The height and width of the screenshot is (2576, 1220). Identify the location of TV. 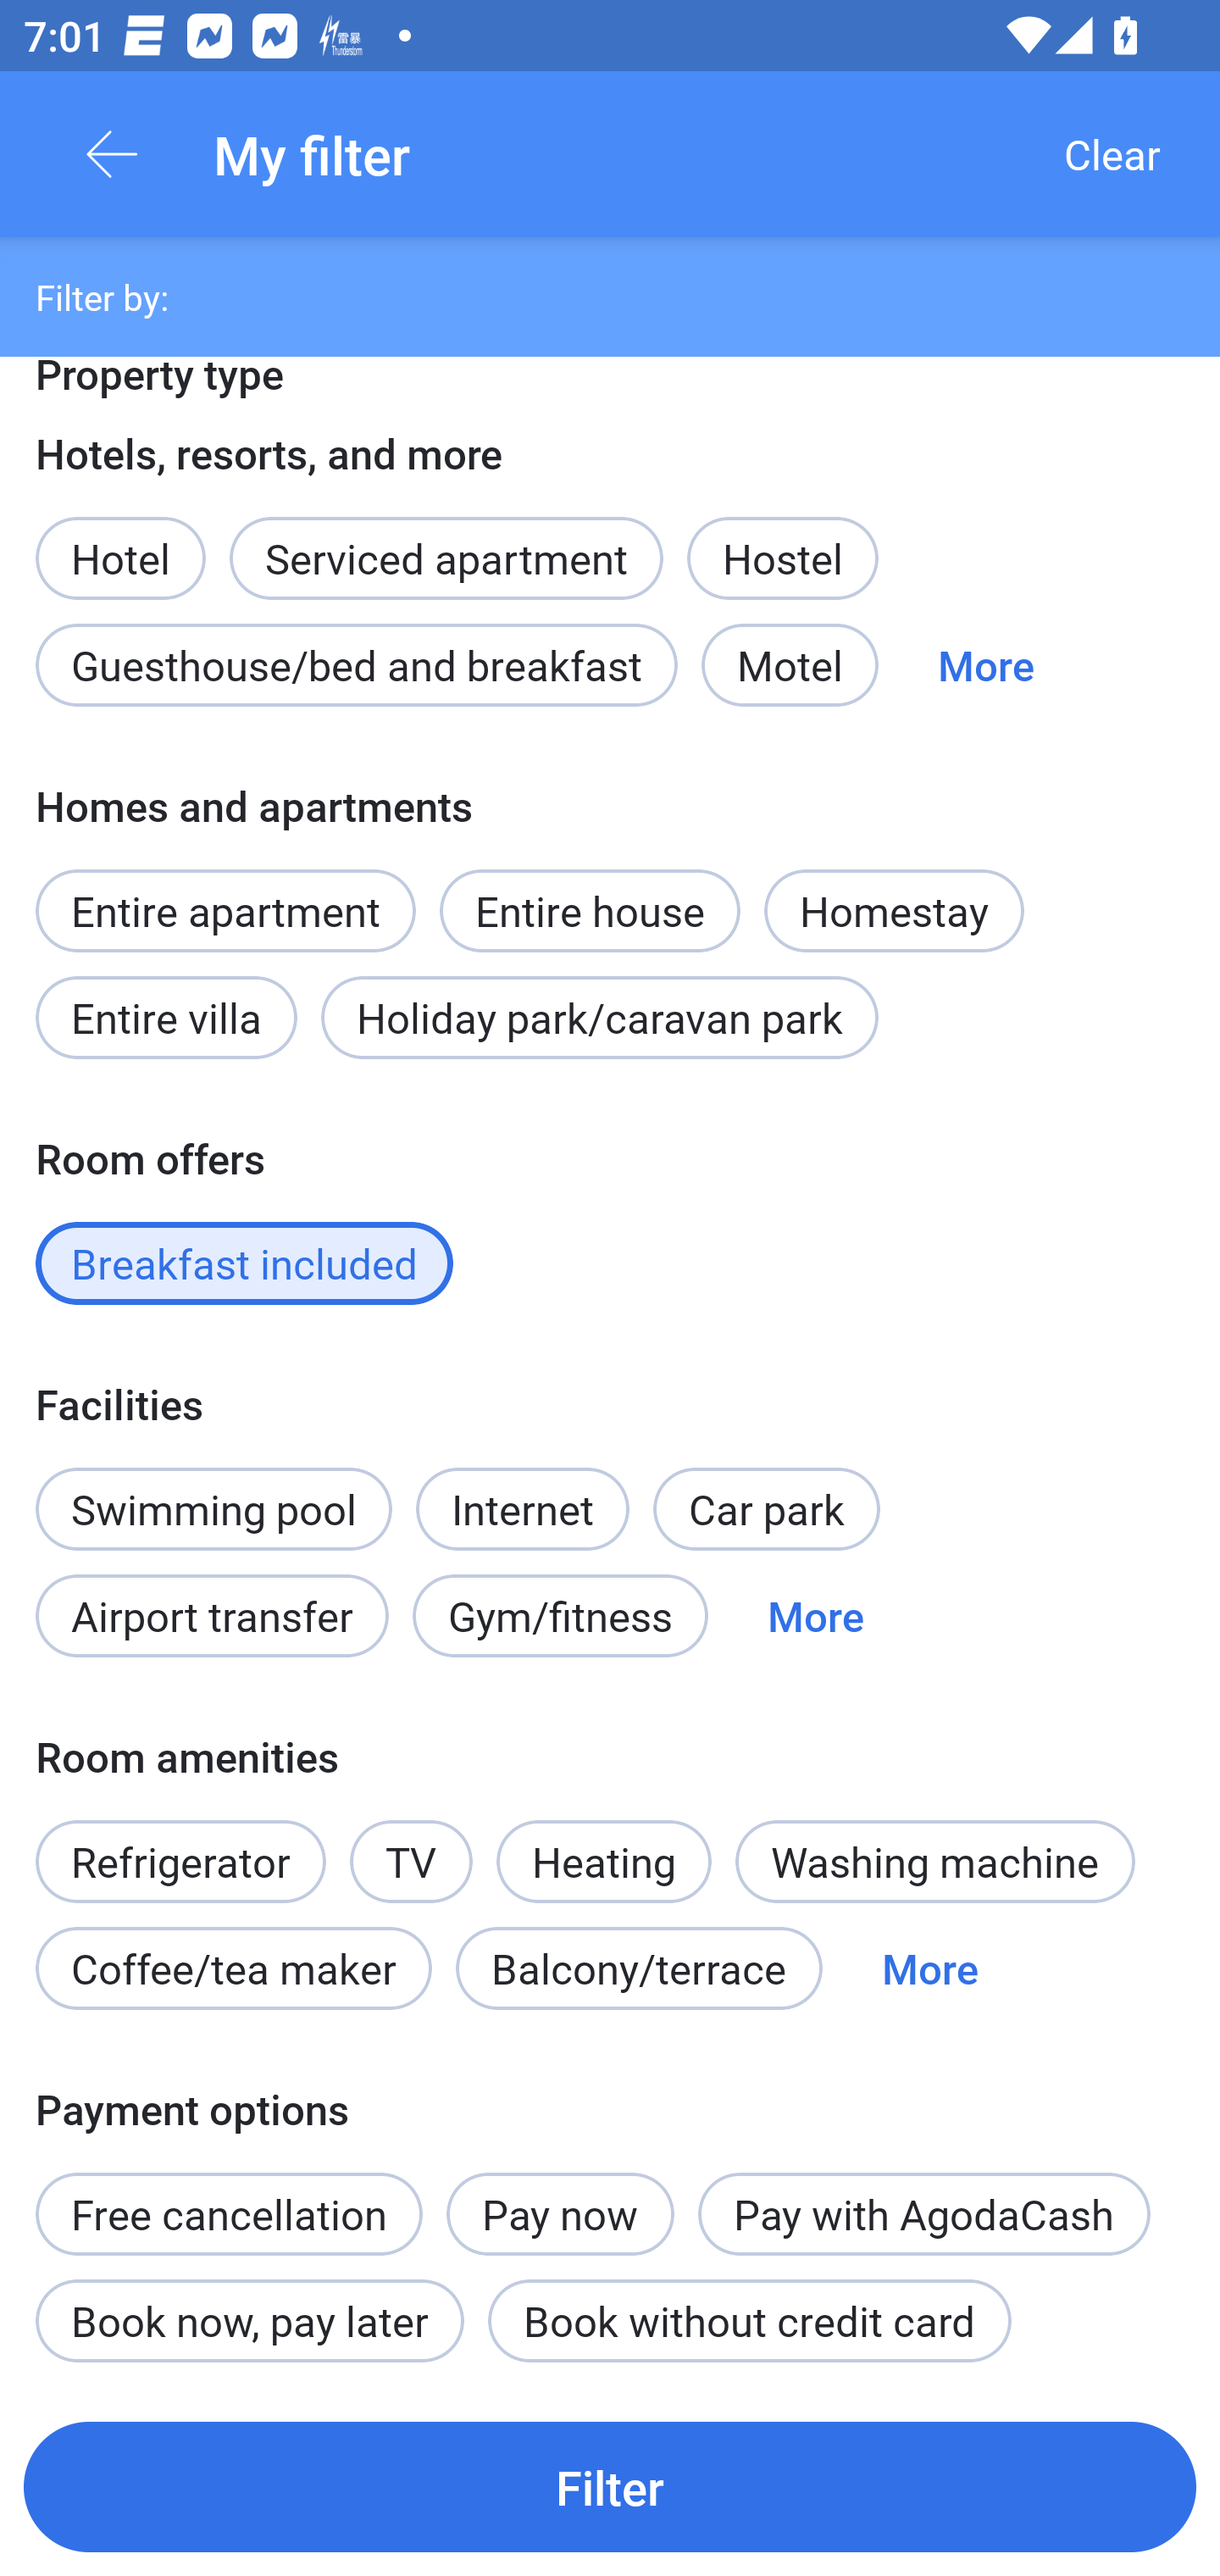
(412, 1861).